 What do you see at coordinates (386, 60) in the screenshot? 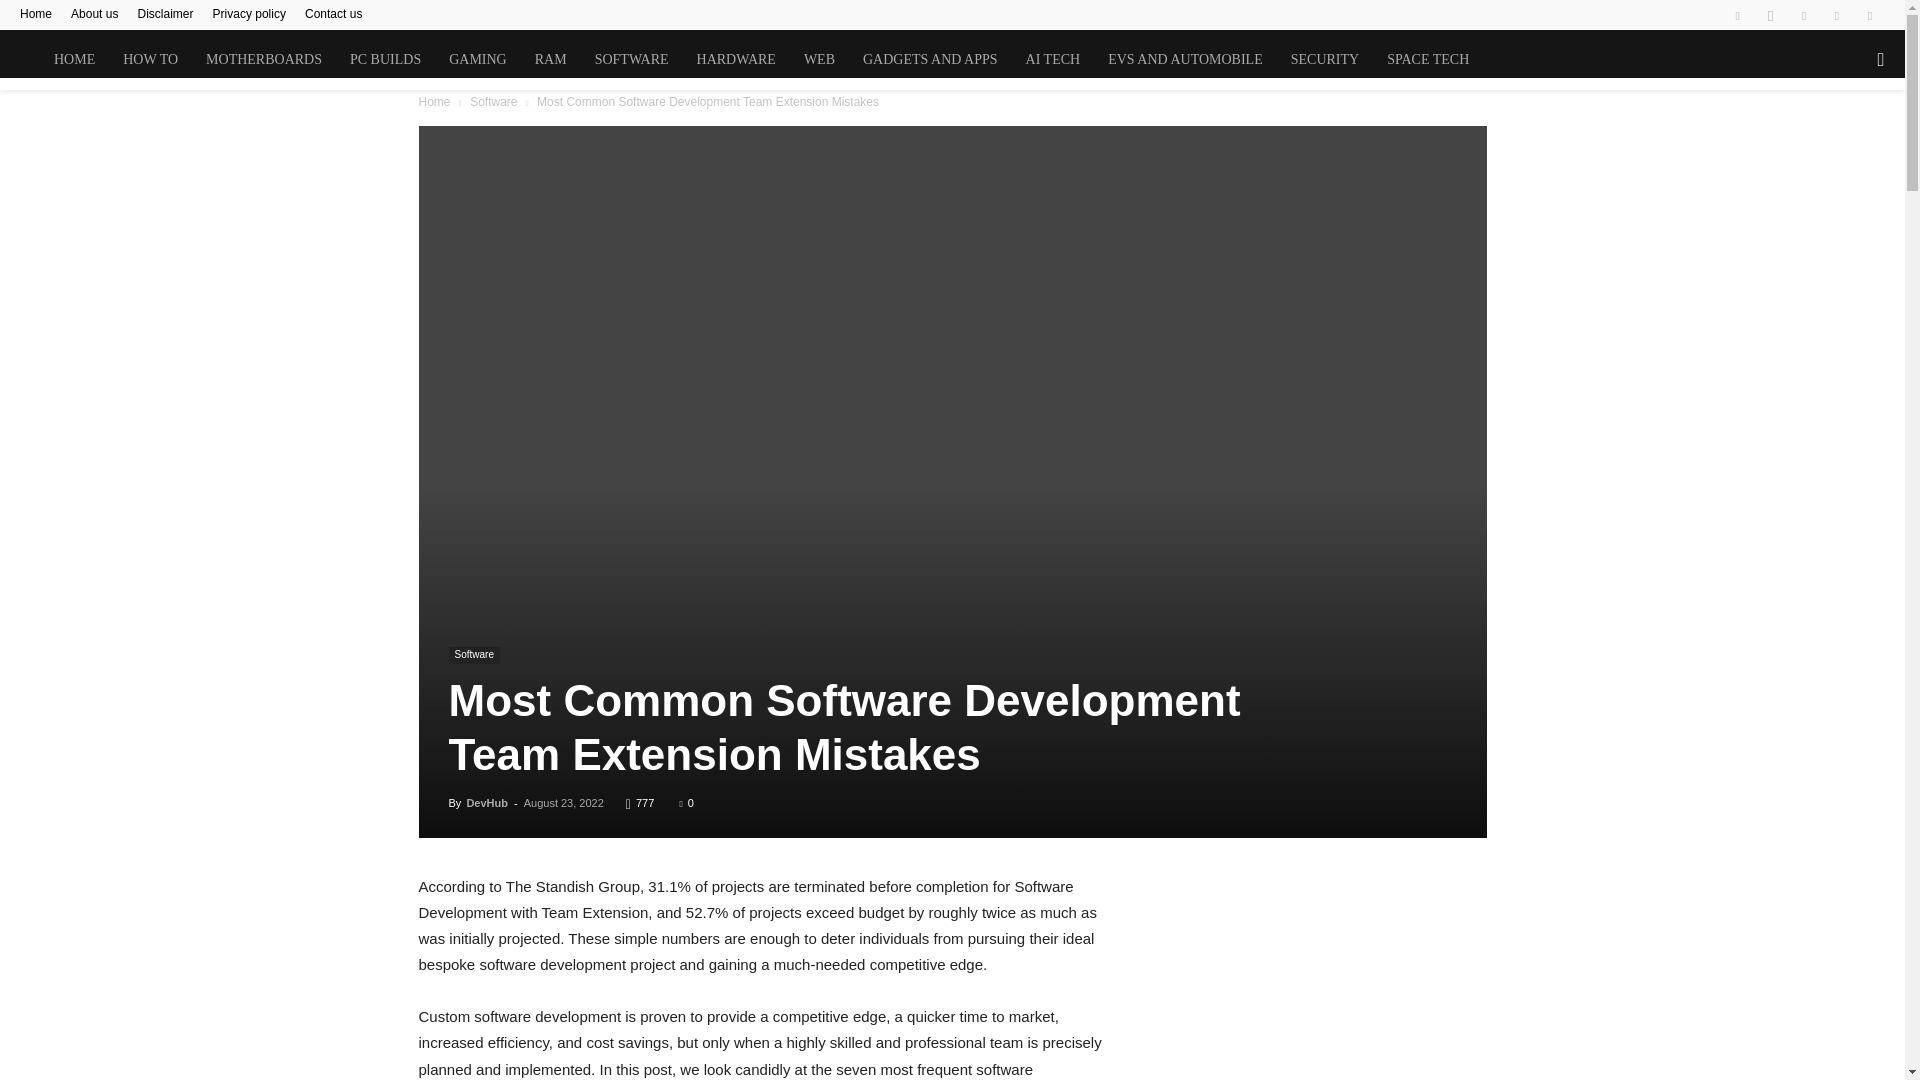
I see `PC BUILDS` at bounding box center [386, 60].